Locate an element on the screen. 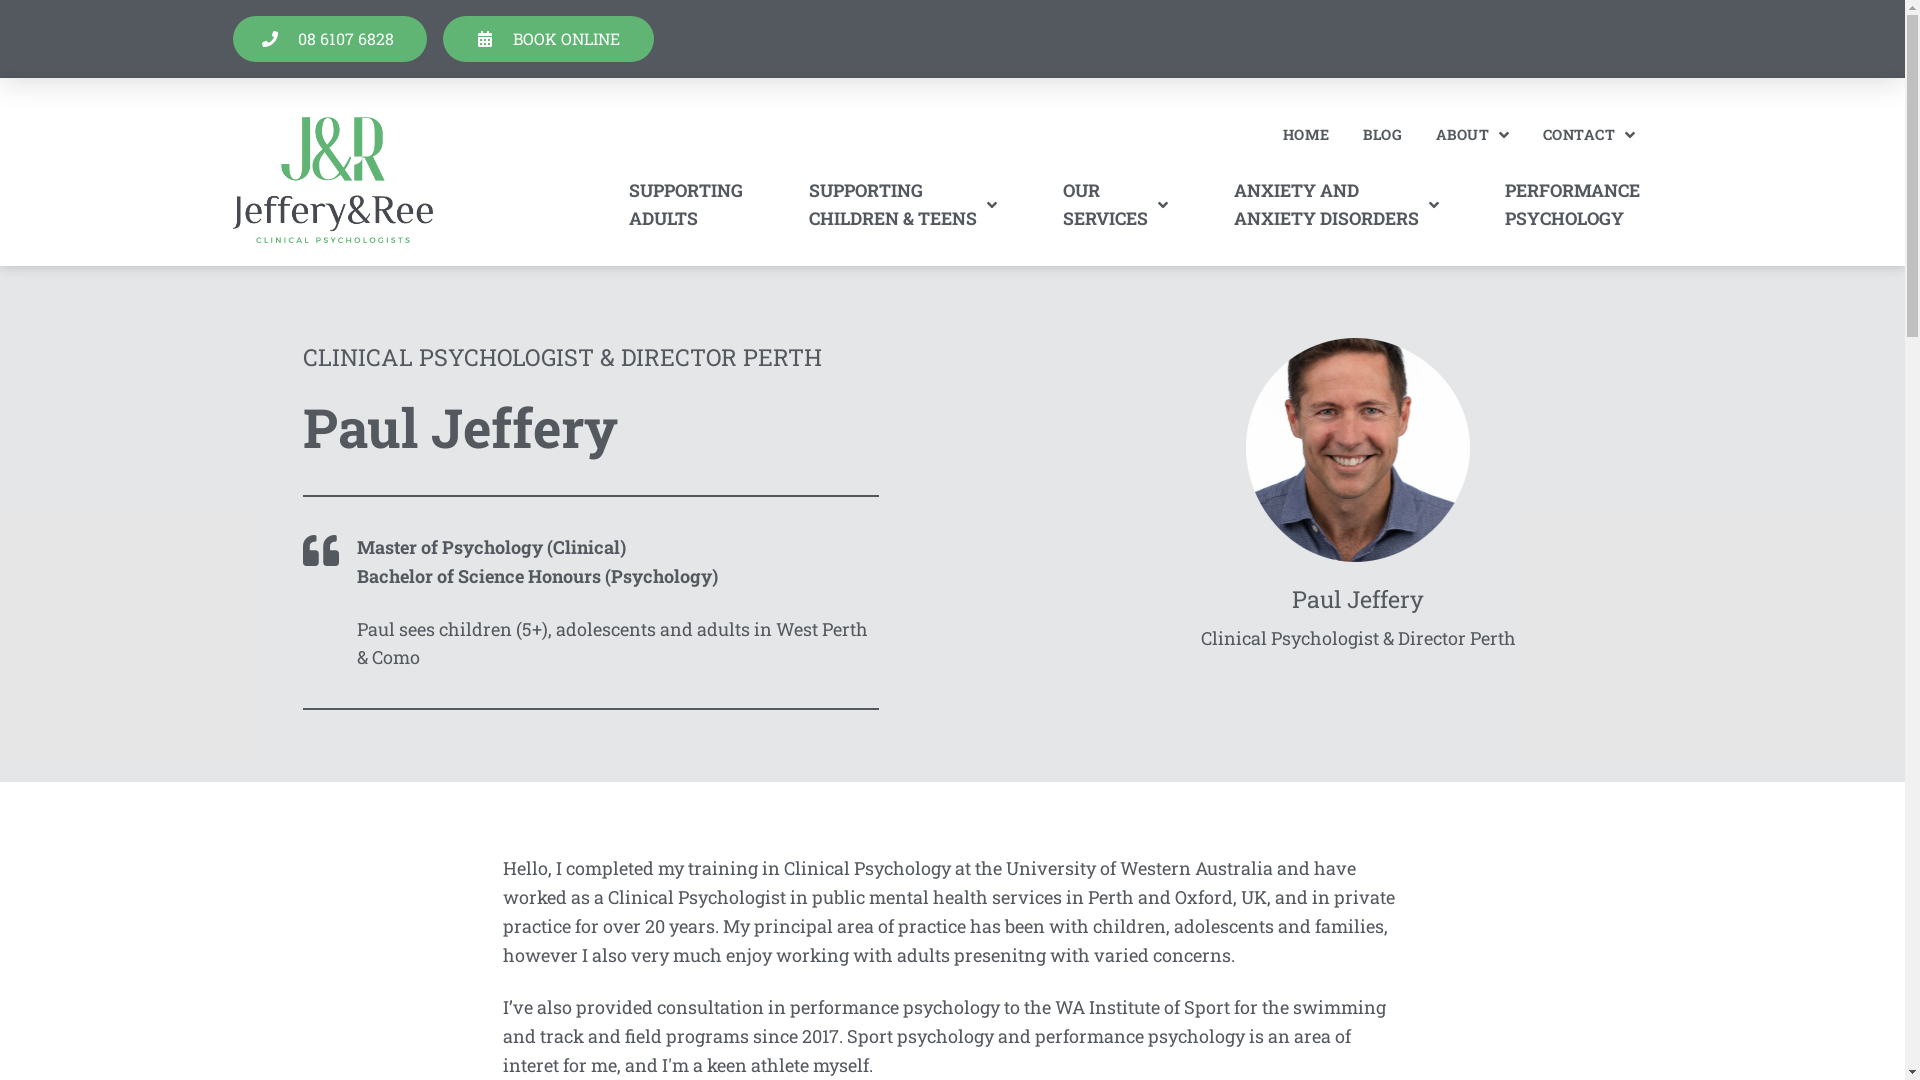 The height and width of the screenshot is (1080, 1920). BLOG is located at coordinates (1382, 135).